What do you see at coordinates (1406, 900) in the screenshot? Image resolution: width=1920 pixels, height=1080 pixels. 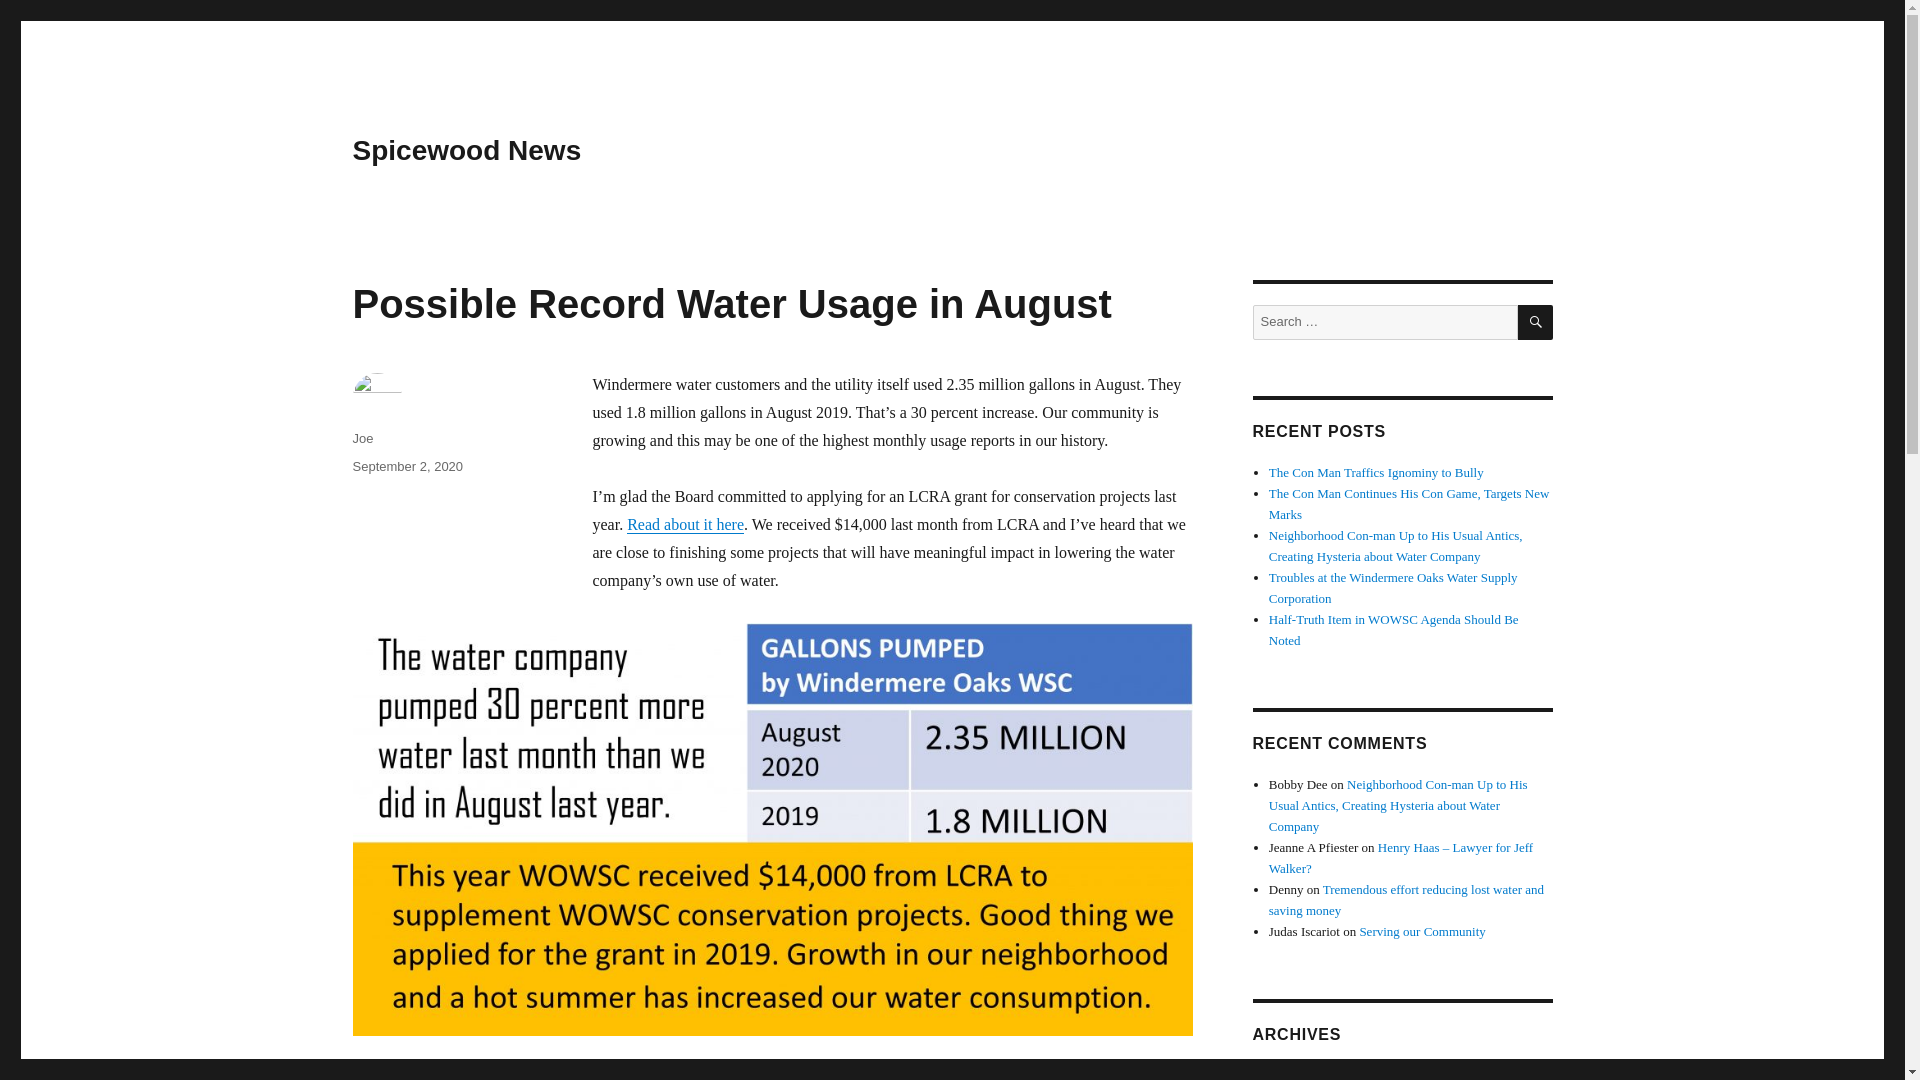 I see `Tremendous effort reducing lost water and saving money` at bounding box center [1406, 900].